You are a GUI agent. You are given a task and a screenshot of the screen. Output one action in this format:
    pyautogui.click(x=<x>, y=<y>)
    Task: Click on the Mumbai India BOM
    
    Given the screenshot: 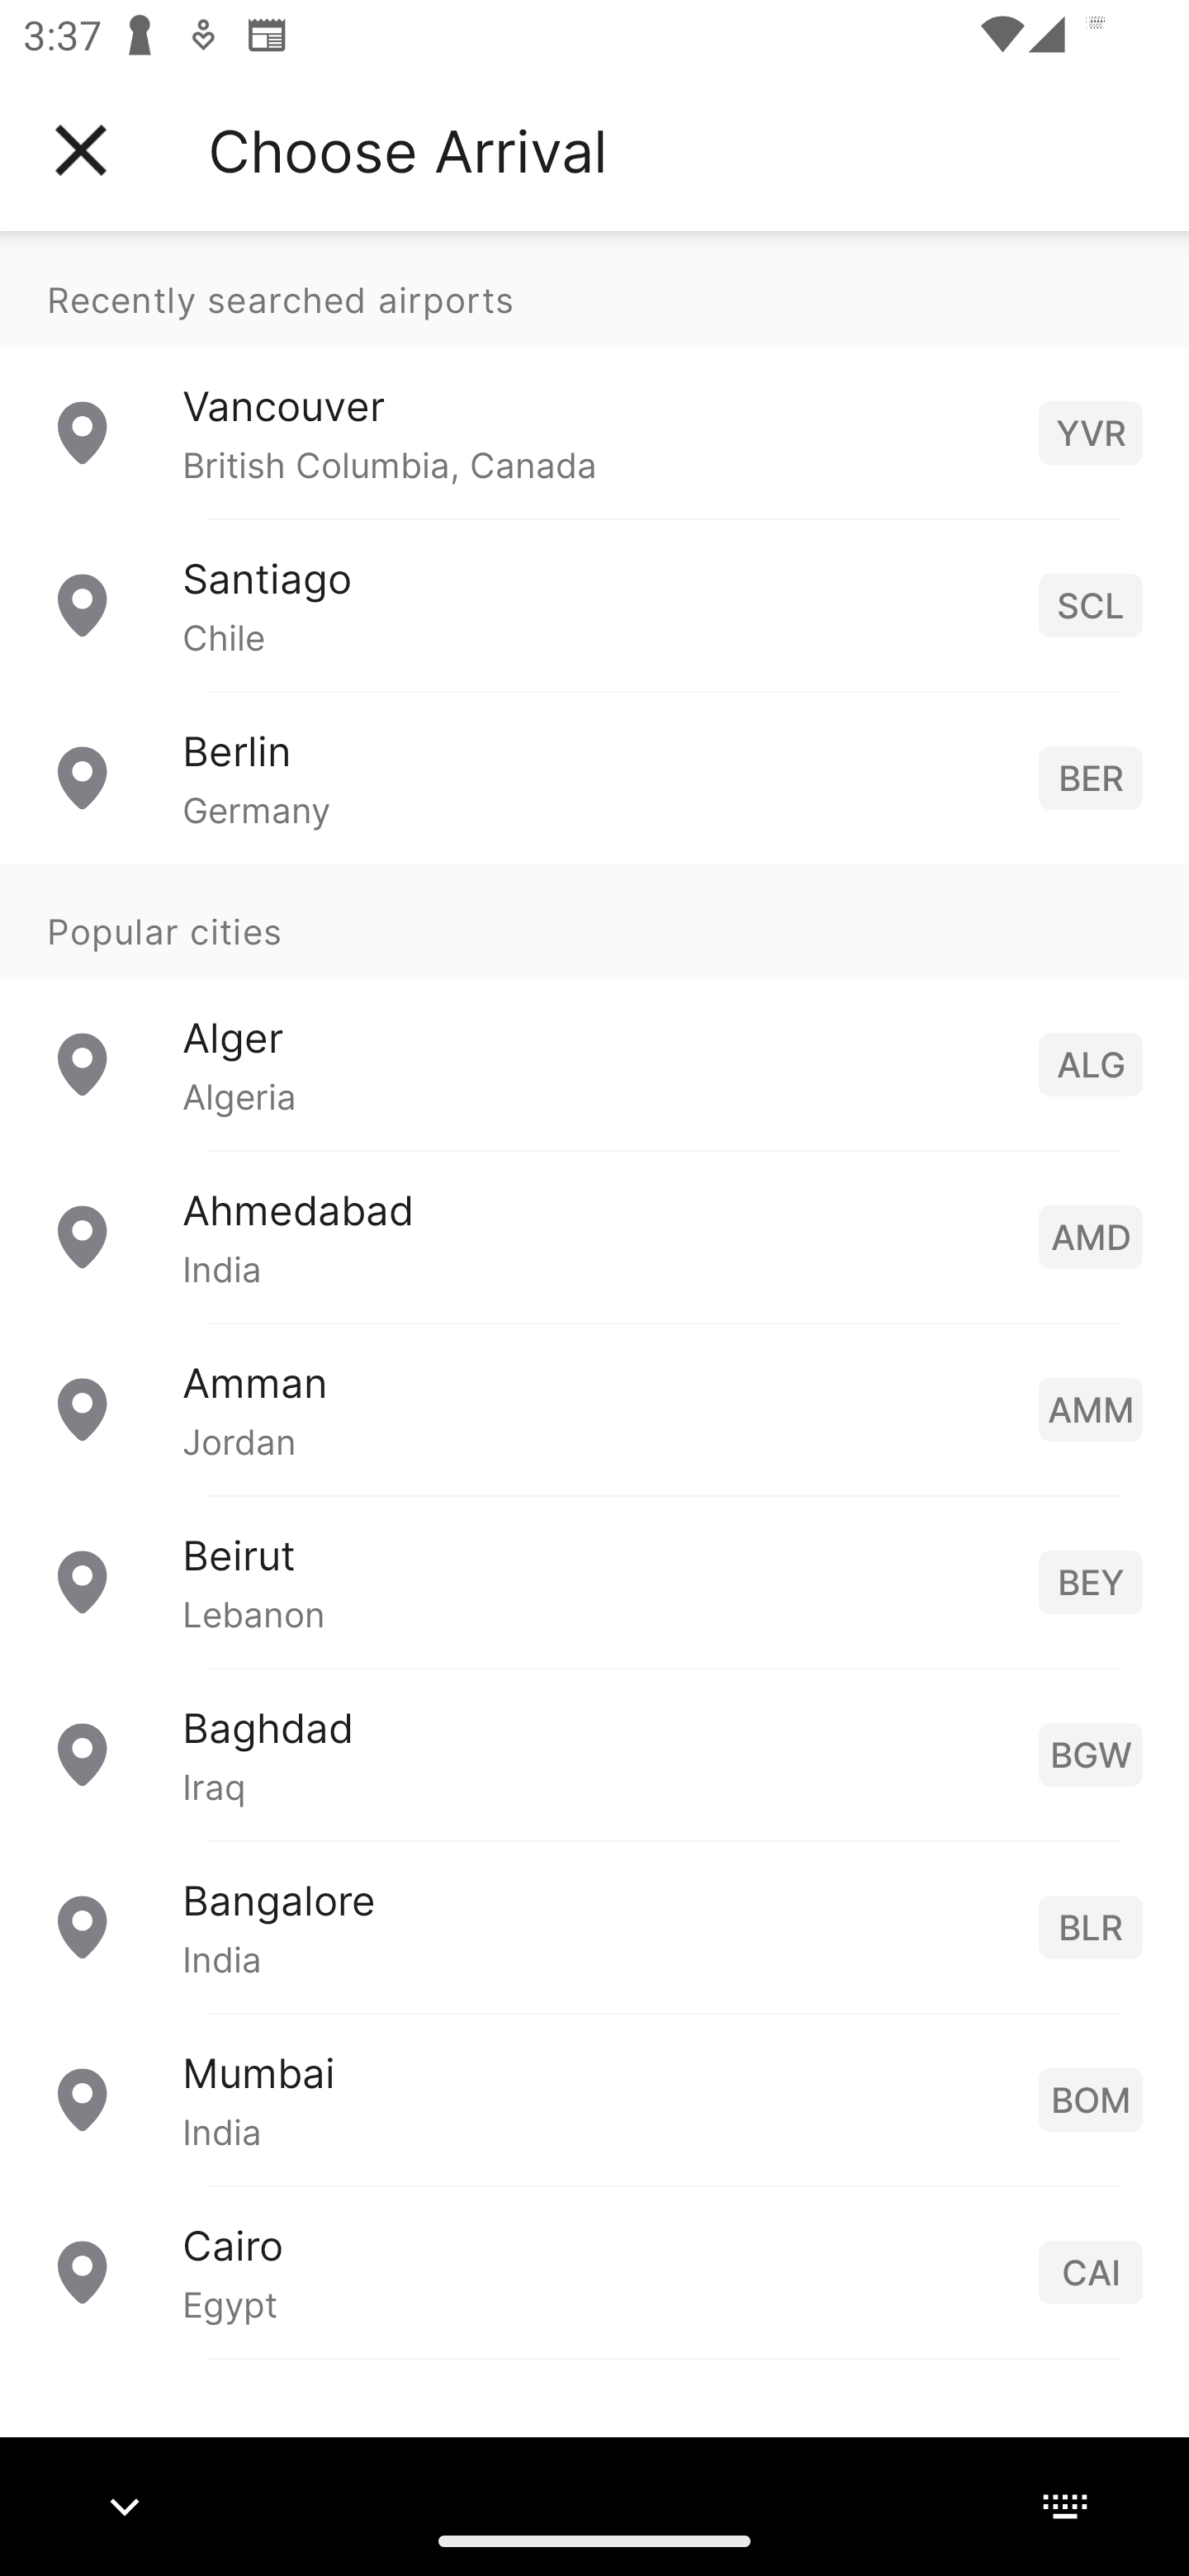 What is the action you would take?
    pyautogui.click(x=594, y=2097)
    